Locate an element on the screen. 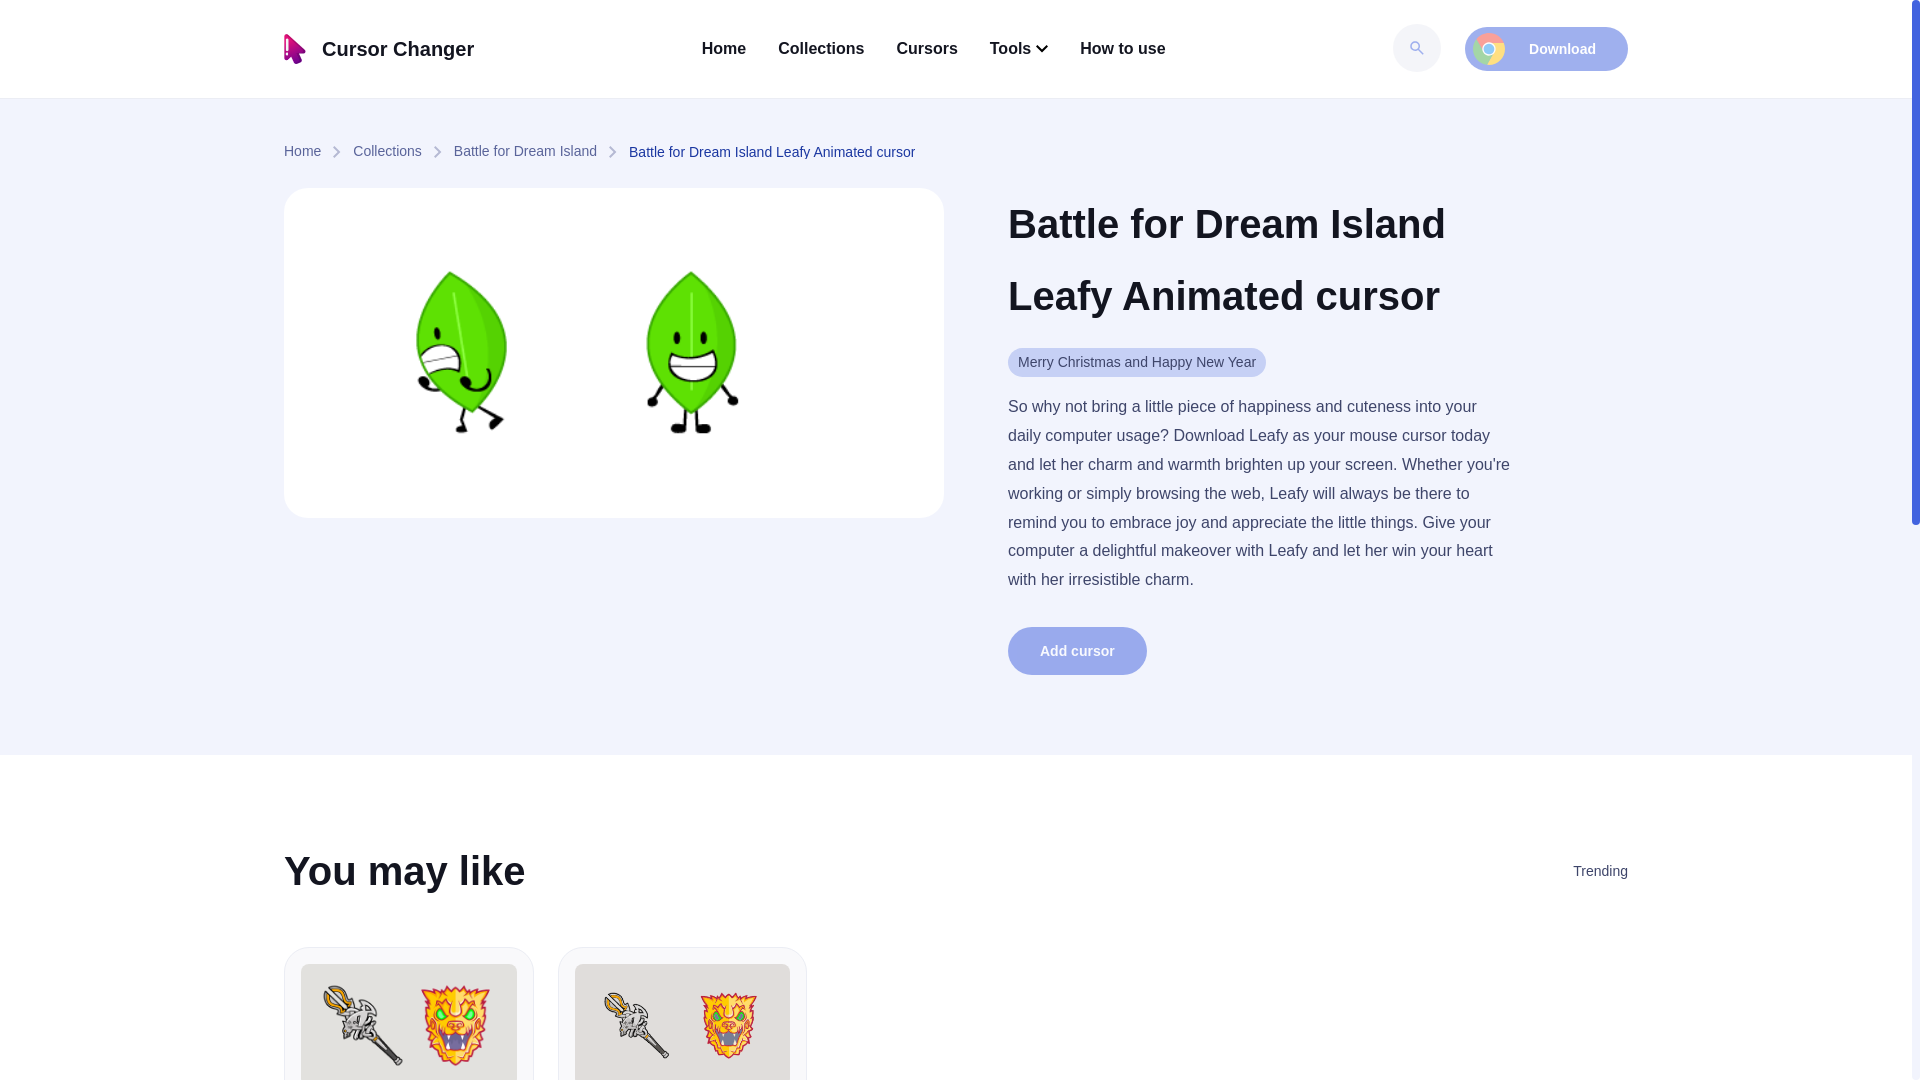 This screenshot has height=1080, width=1920. Home is located at coordinates (724, 48).